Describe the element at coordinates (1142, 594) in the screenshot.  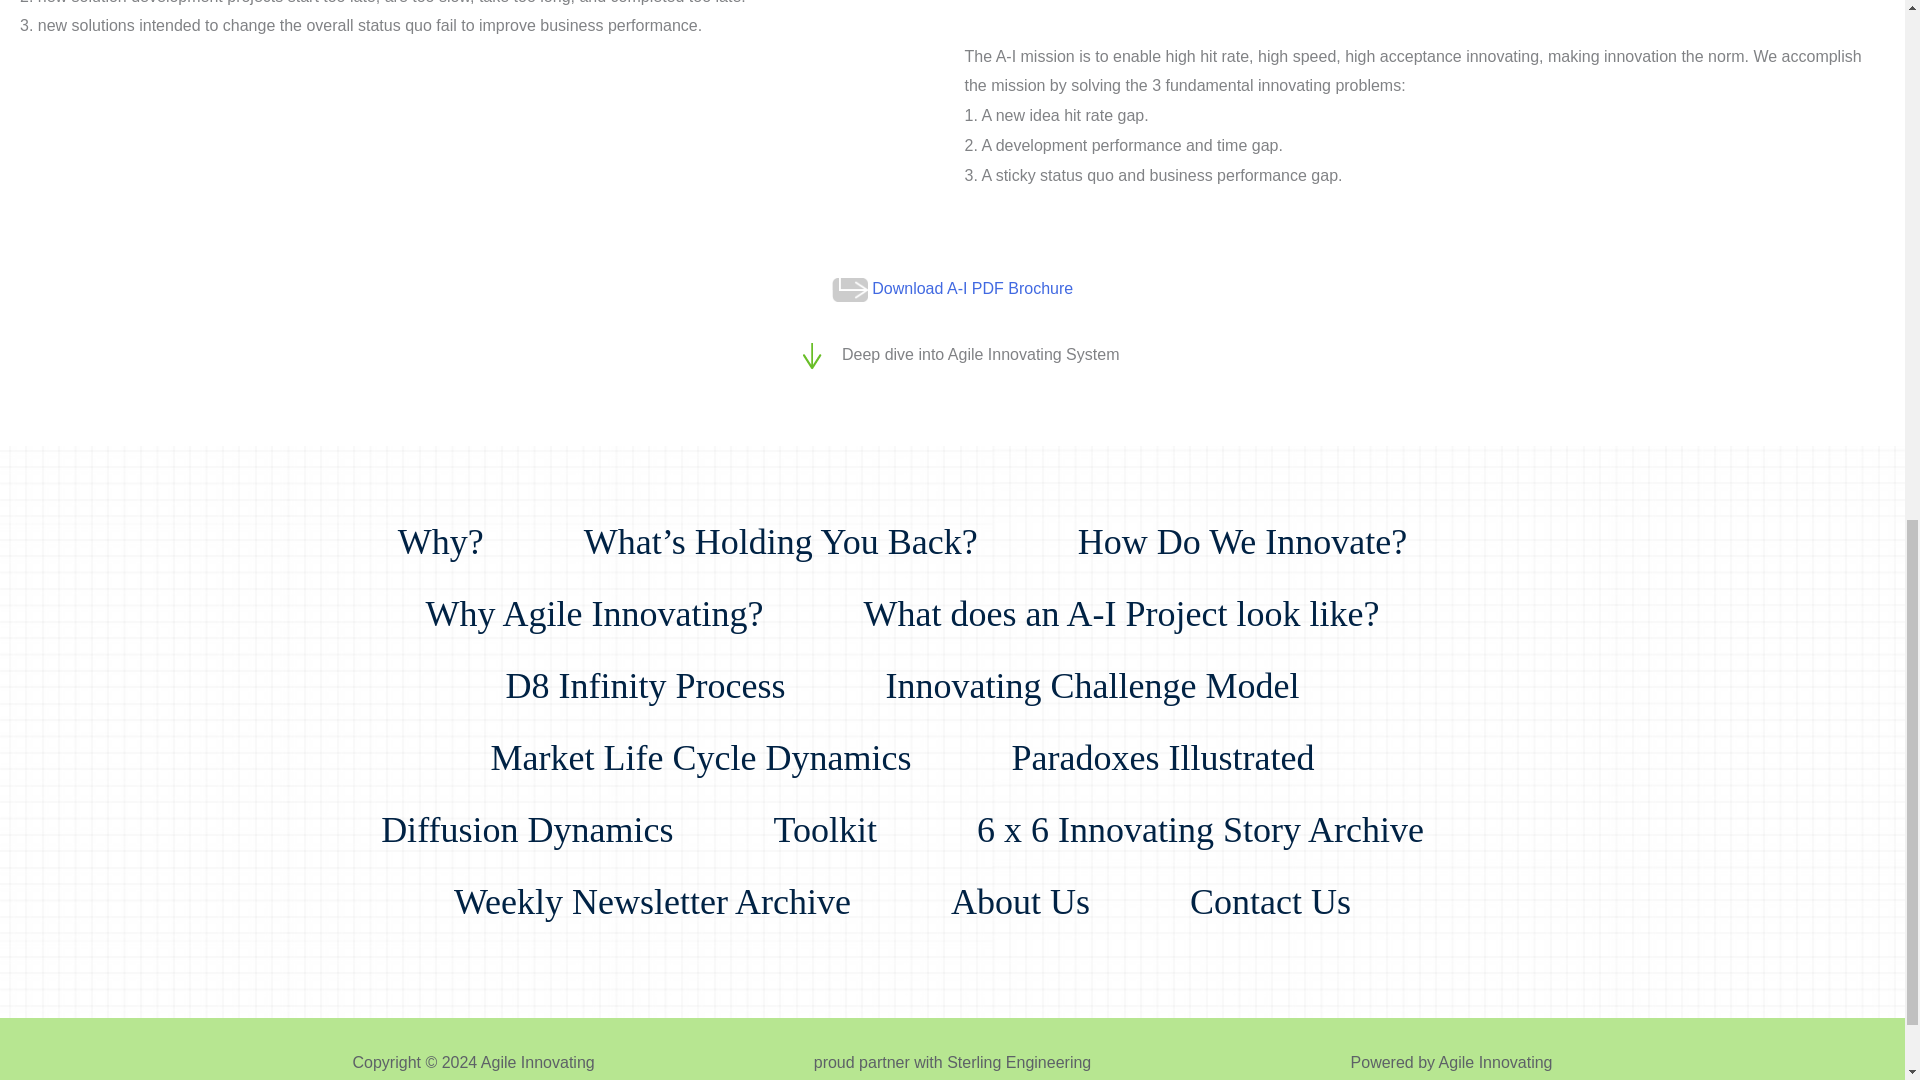
I see `What does an A-I Project look like?` at that location.